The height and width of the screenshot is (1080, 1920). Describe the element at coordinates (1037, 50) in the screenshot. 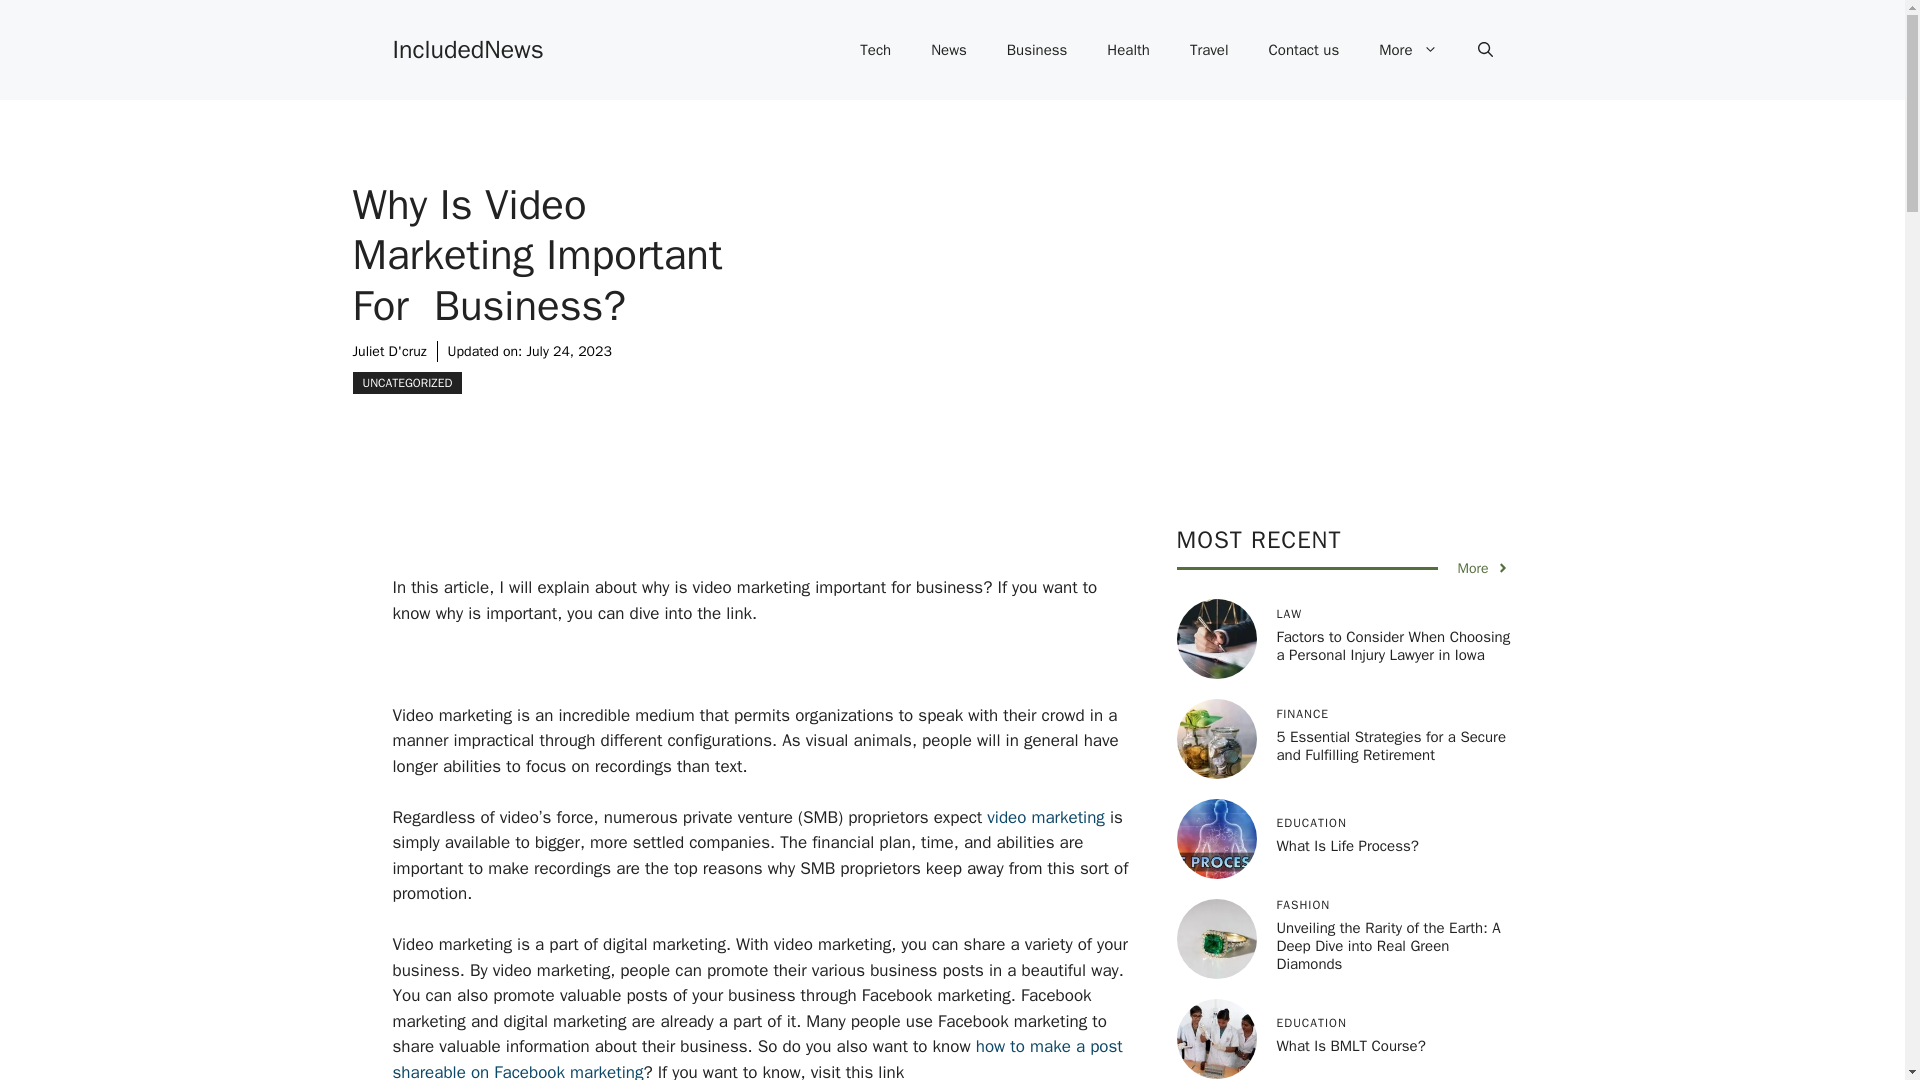

I see `Business` at that location.